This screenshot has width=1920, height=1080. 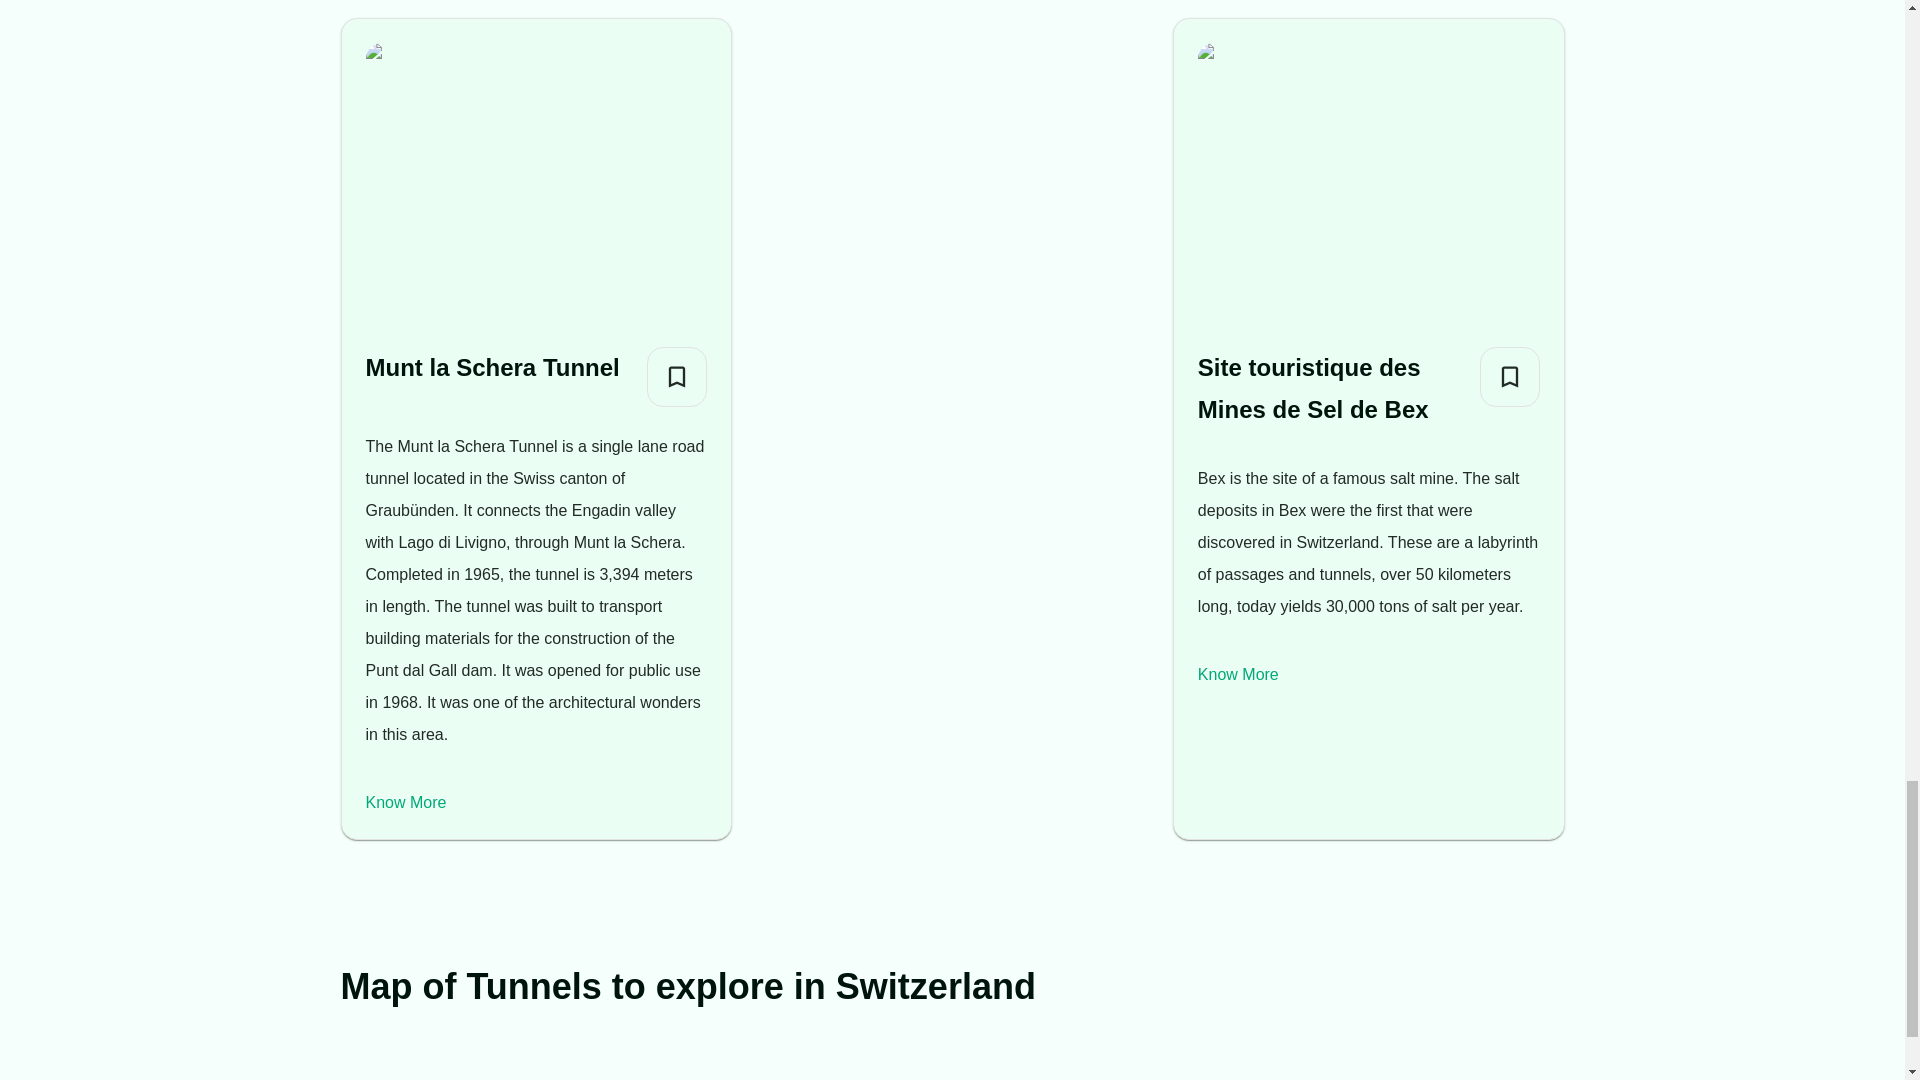 What do you see at coordinates (1330, 388) in the screenshot?
I see `Site touristique des Mines de Sel de Bex` at bounding box center [1330, 388].